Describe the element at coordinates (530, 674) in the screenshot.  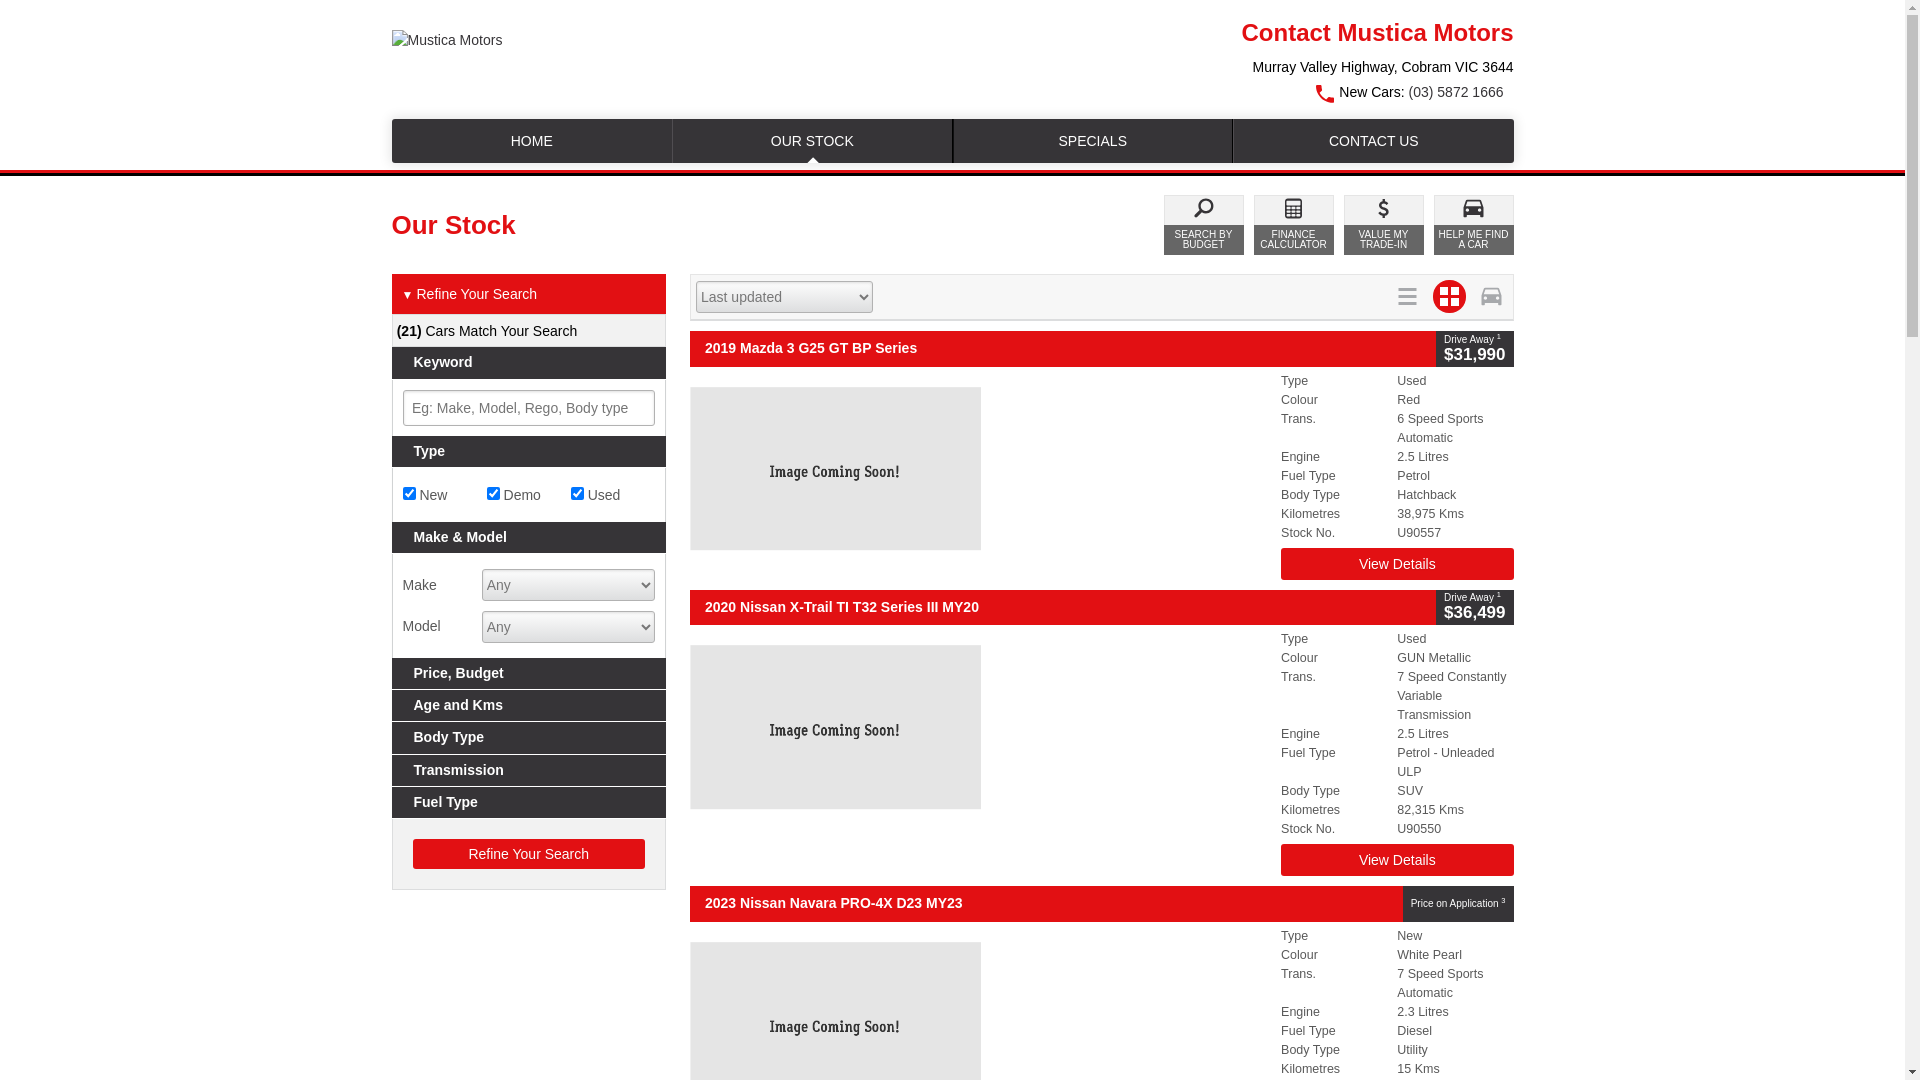
I see `Price, Budget` at that location.